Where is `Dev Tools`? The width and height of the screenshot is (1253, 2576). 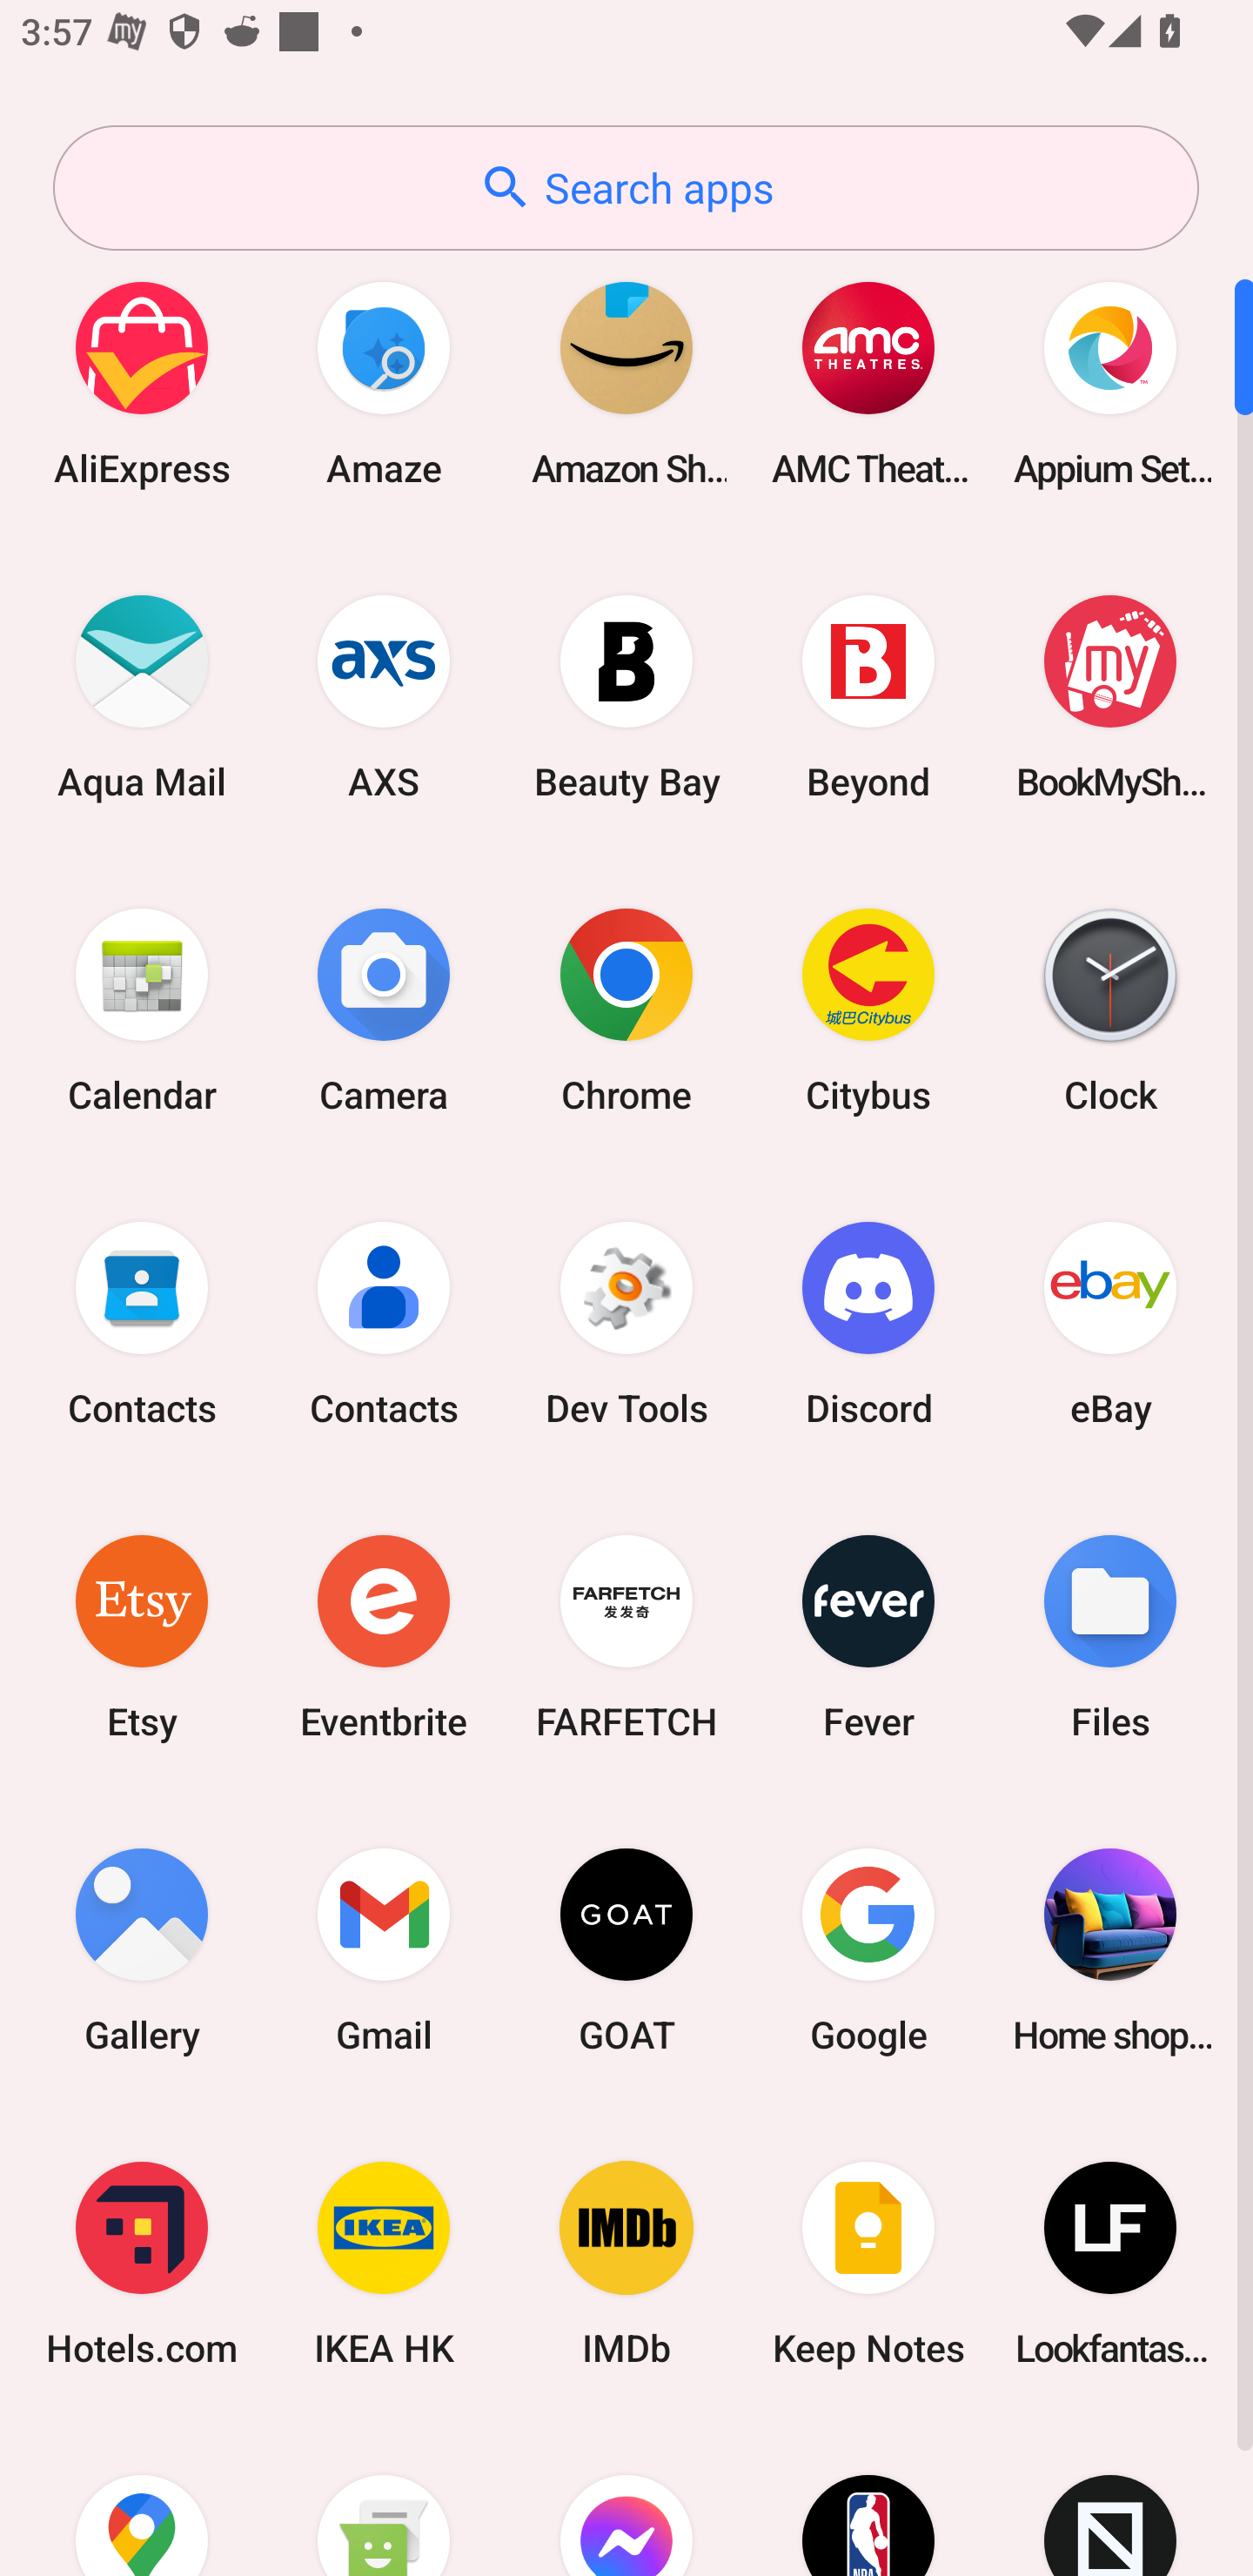
Dev Tools is located at coordinates (626, 1323).